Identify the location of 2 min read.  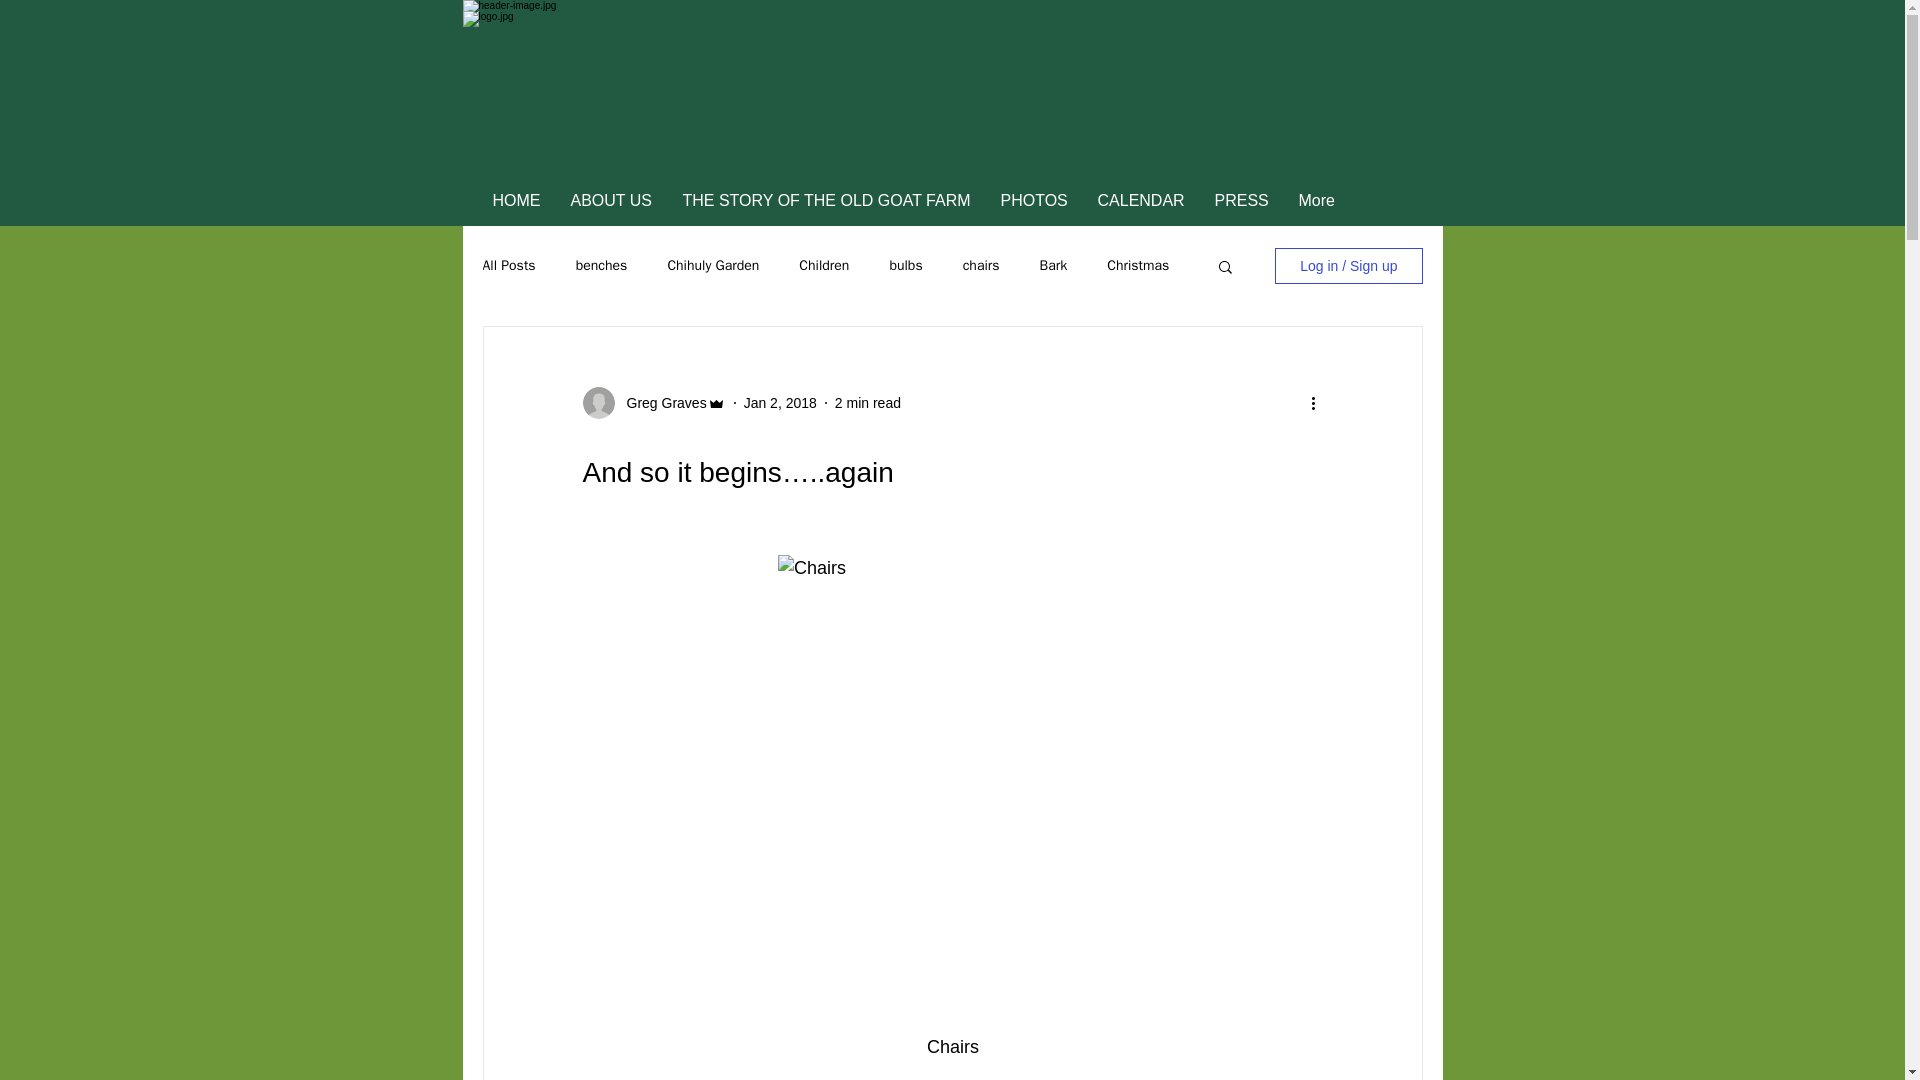
(868, 402).